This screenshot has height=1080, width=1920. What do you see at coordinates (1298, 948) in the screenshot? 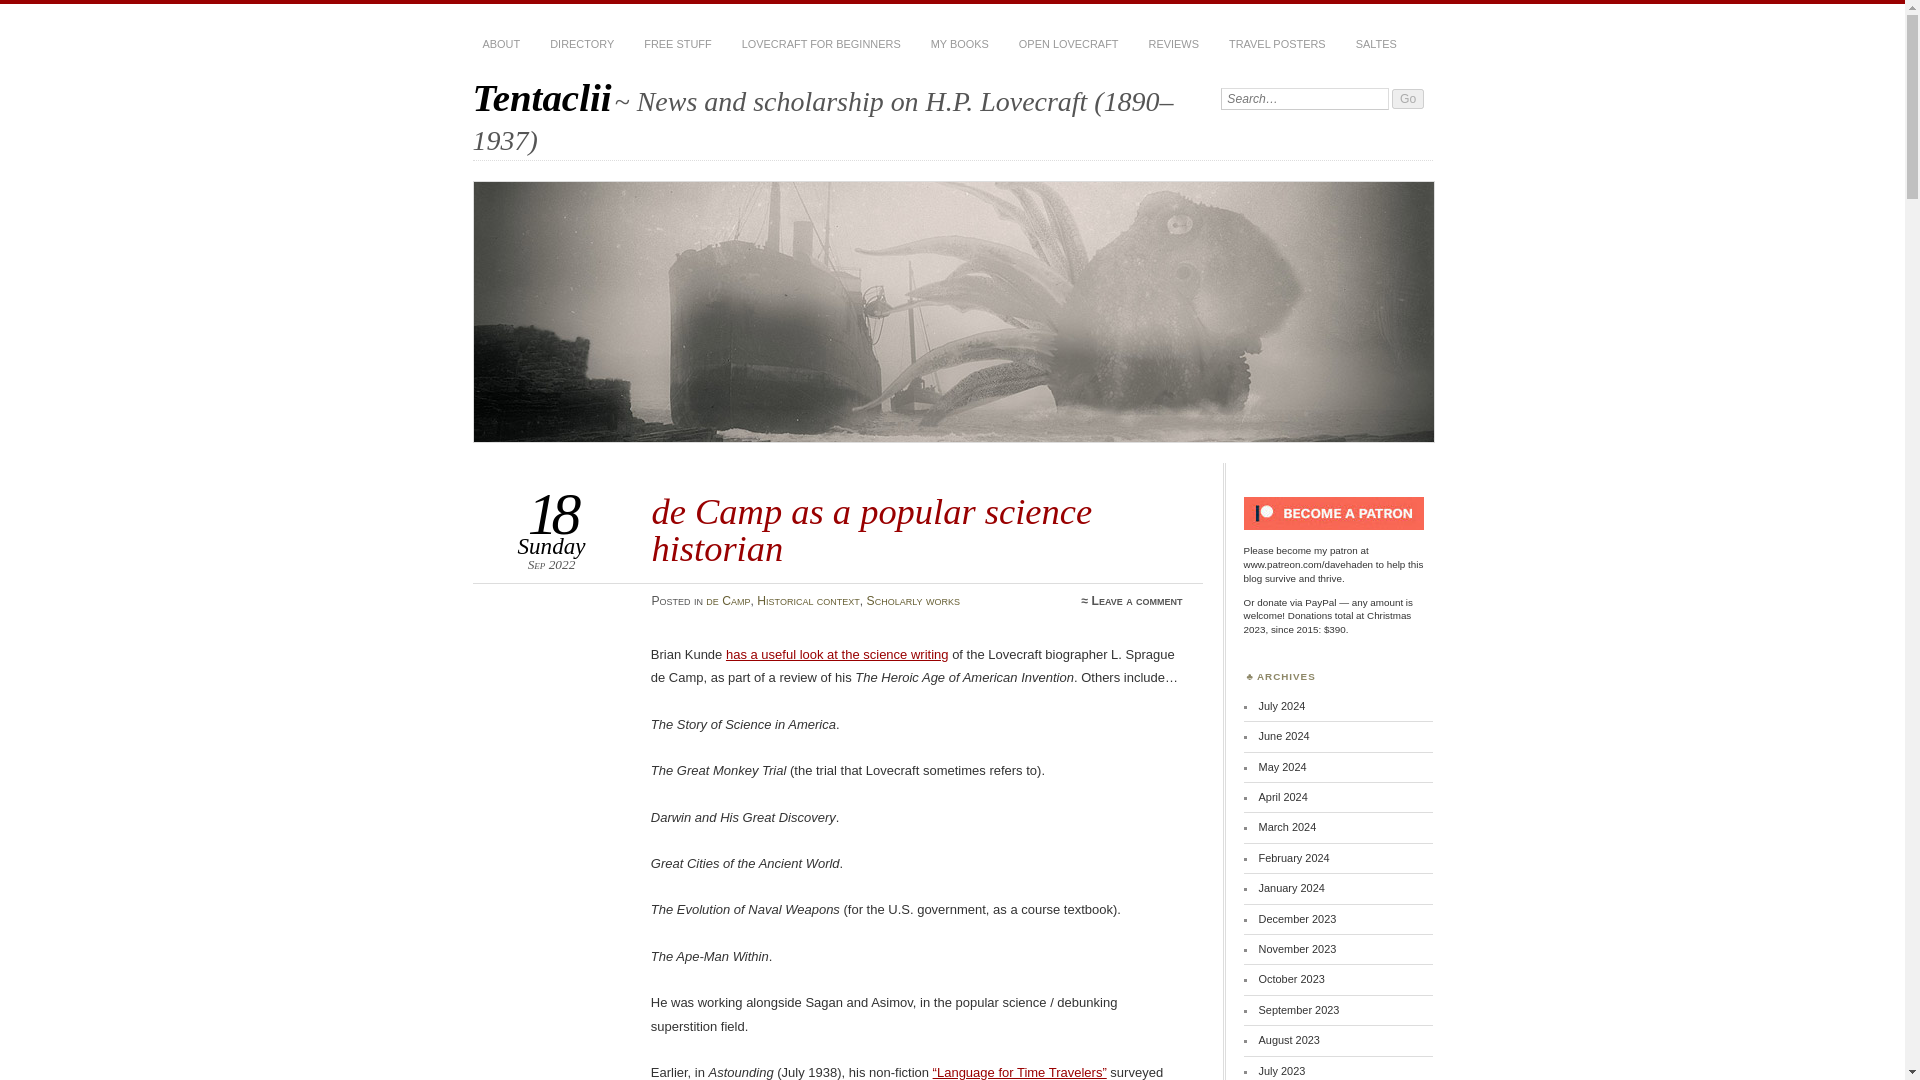
I see `November 2023` at bounding box center [1298, 948].